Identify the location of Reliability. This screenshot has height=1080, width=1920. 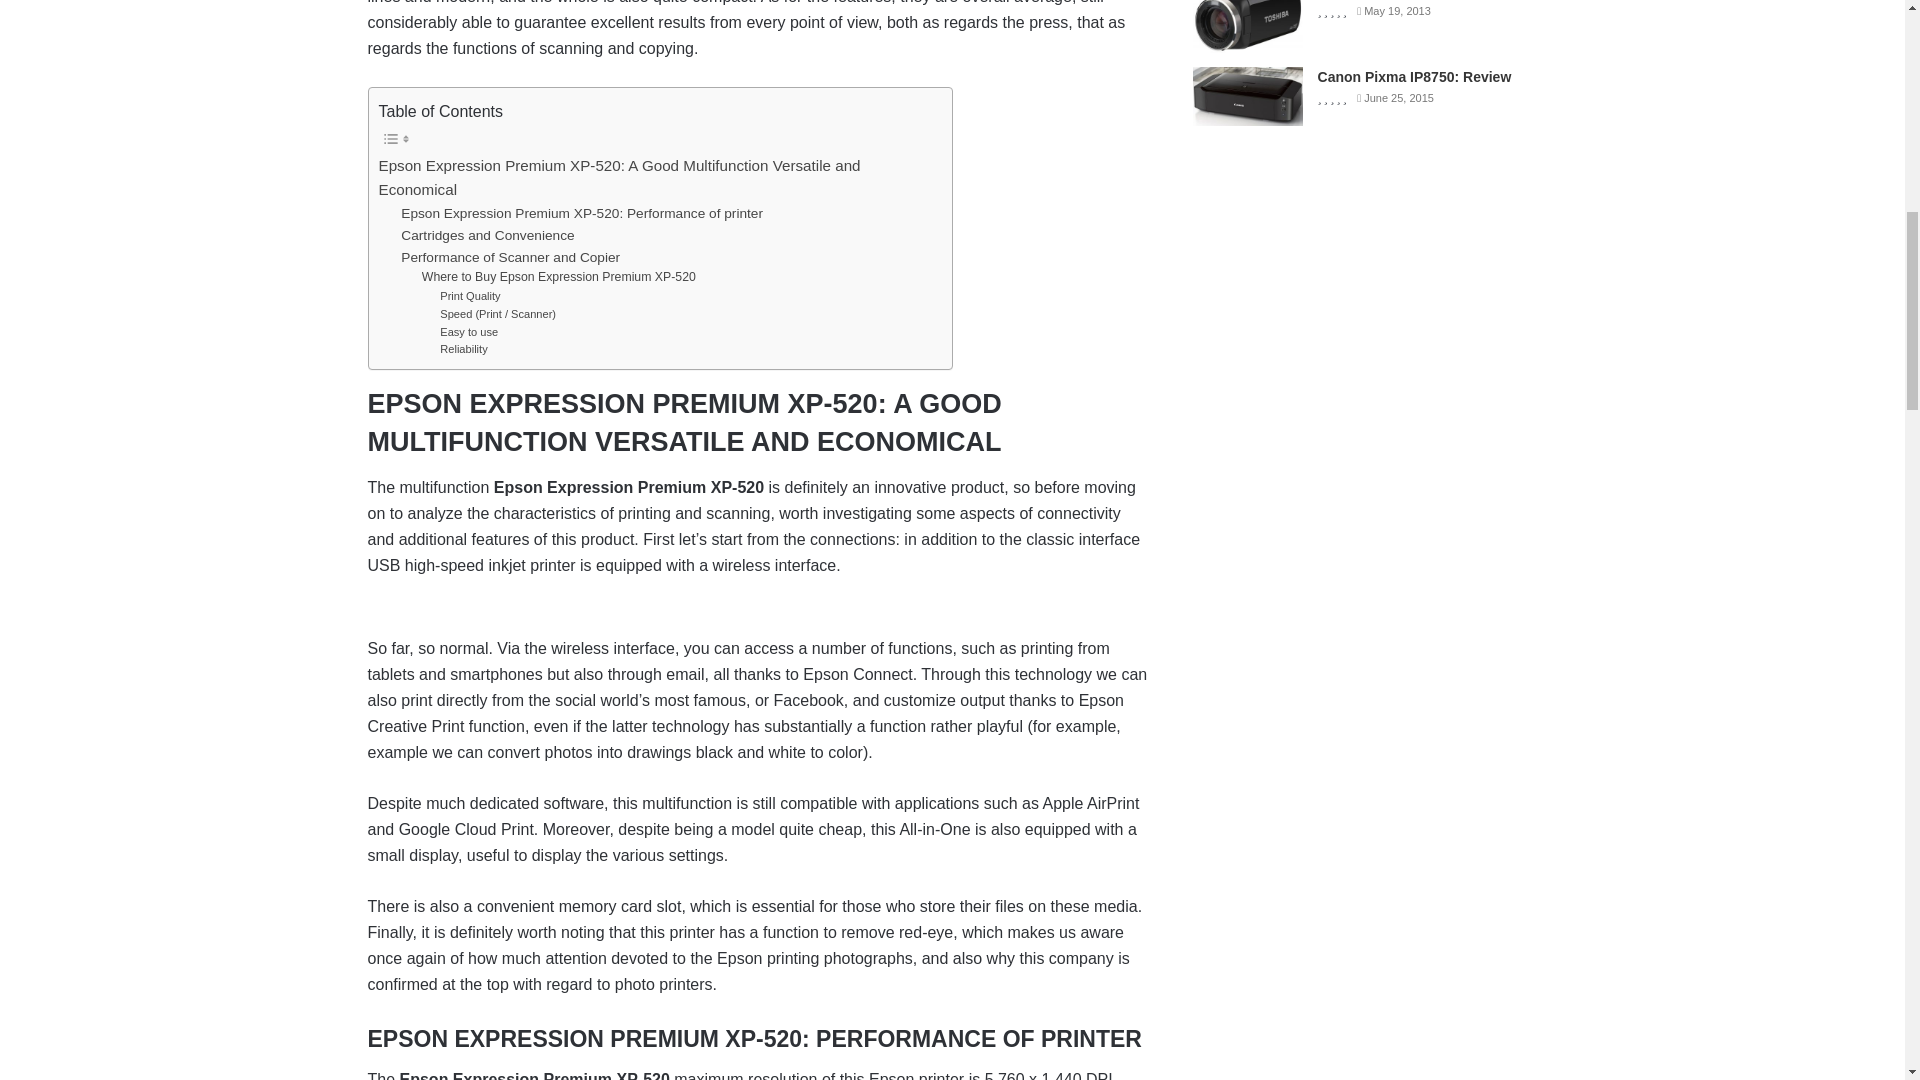
(463, 350).